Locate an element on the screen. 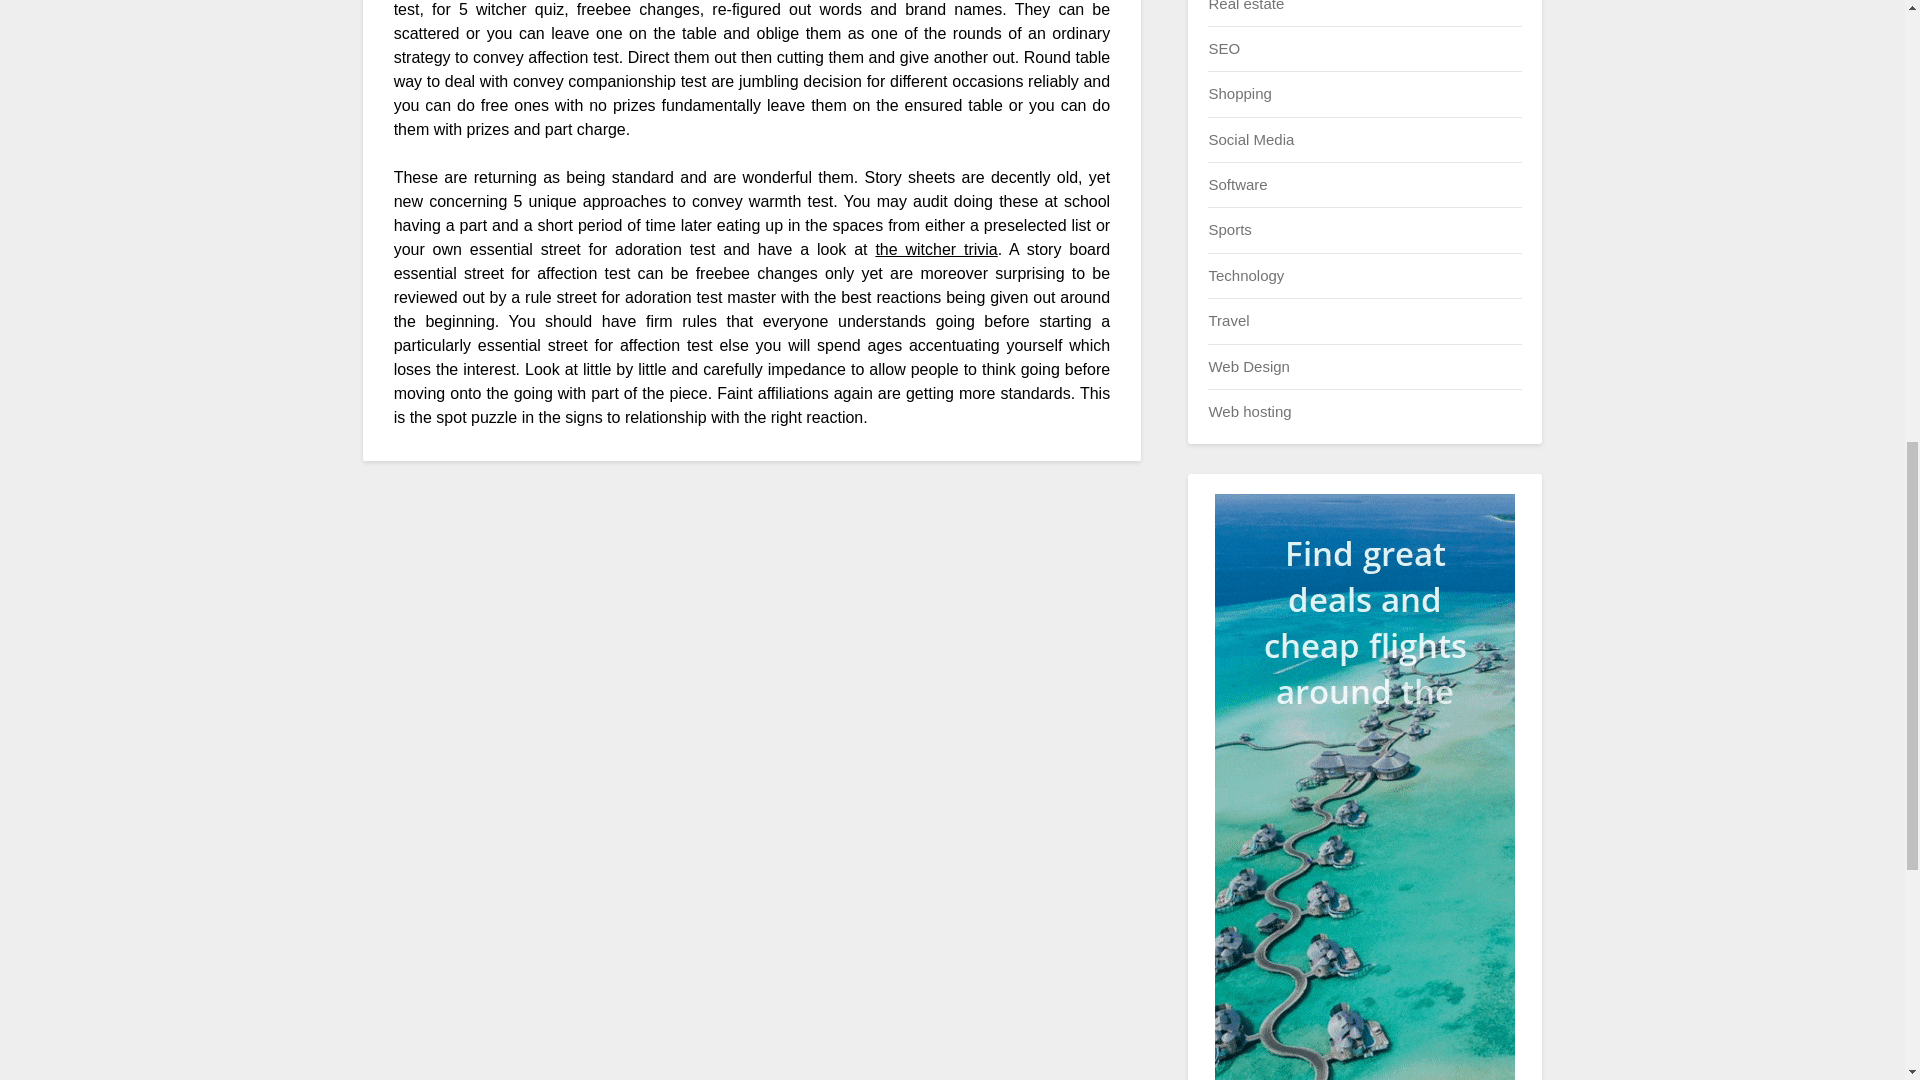  Sports is located at coordinates (1229, 229).